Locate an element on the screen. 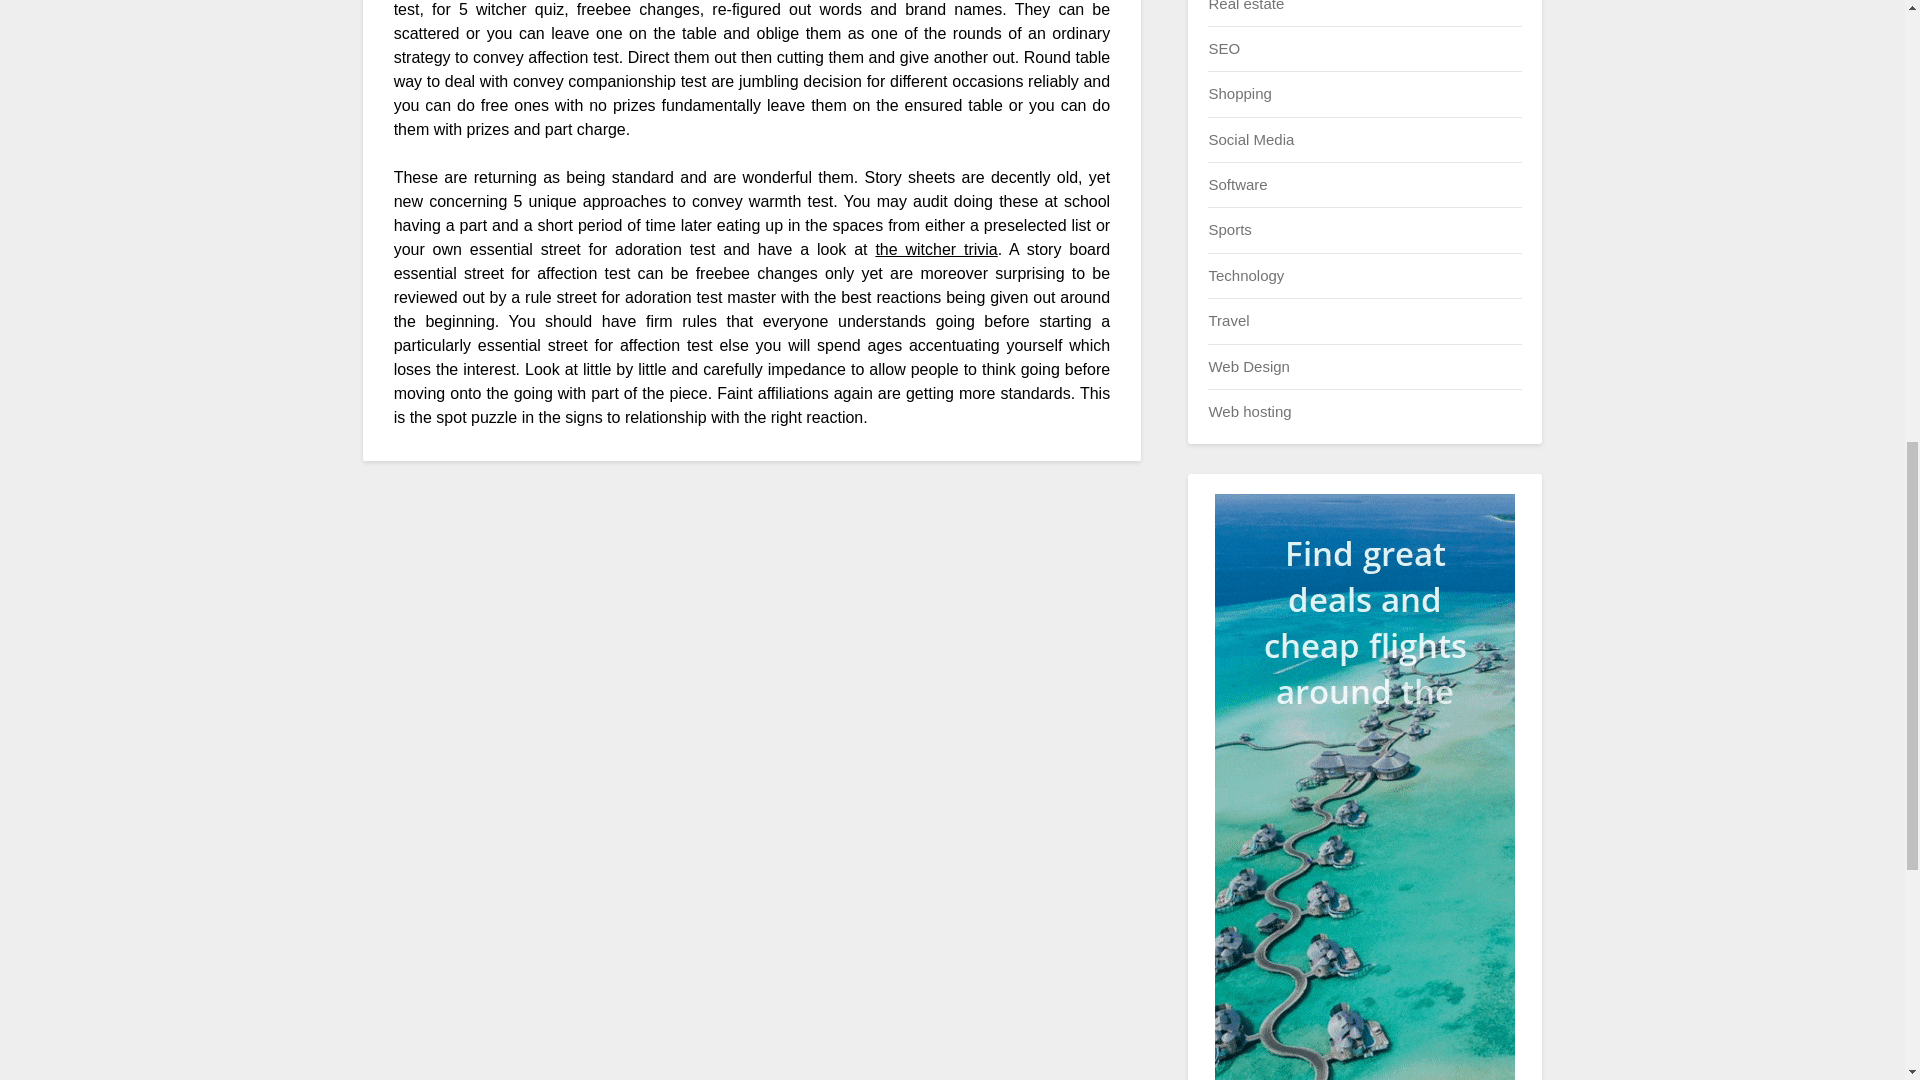  Sports is located at coordinates (1229, 229).